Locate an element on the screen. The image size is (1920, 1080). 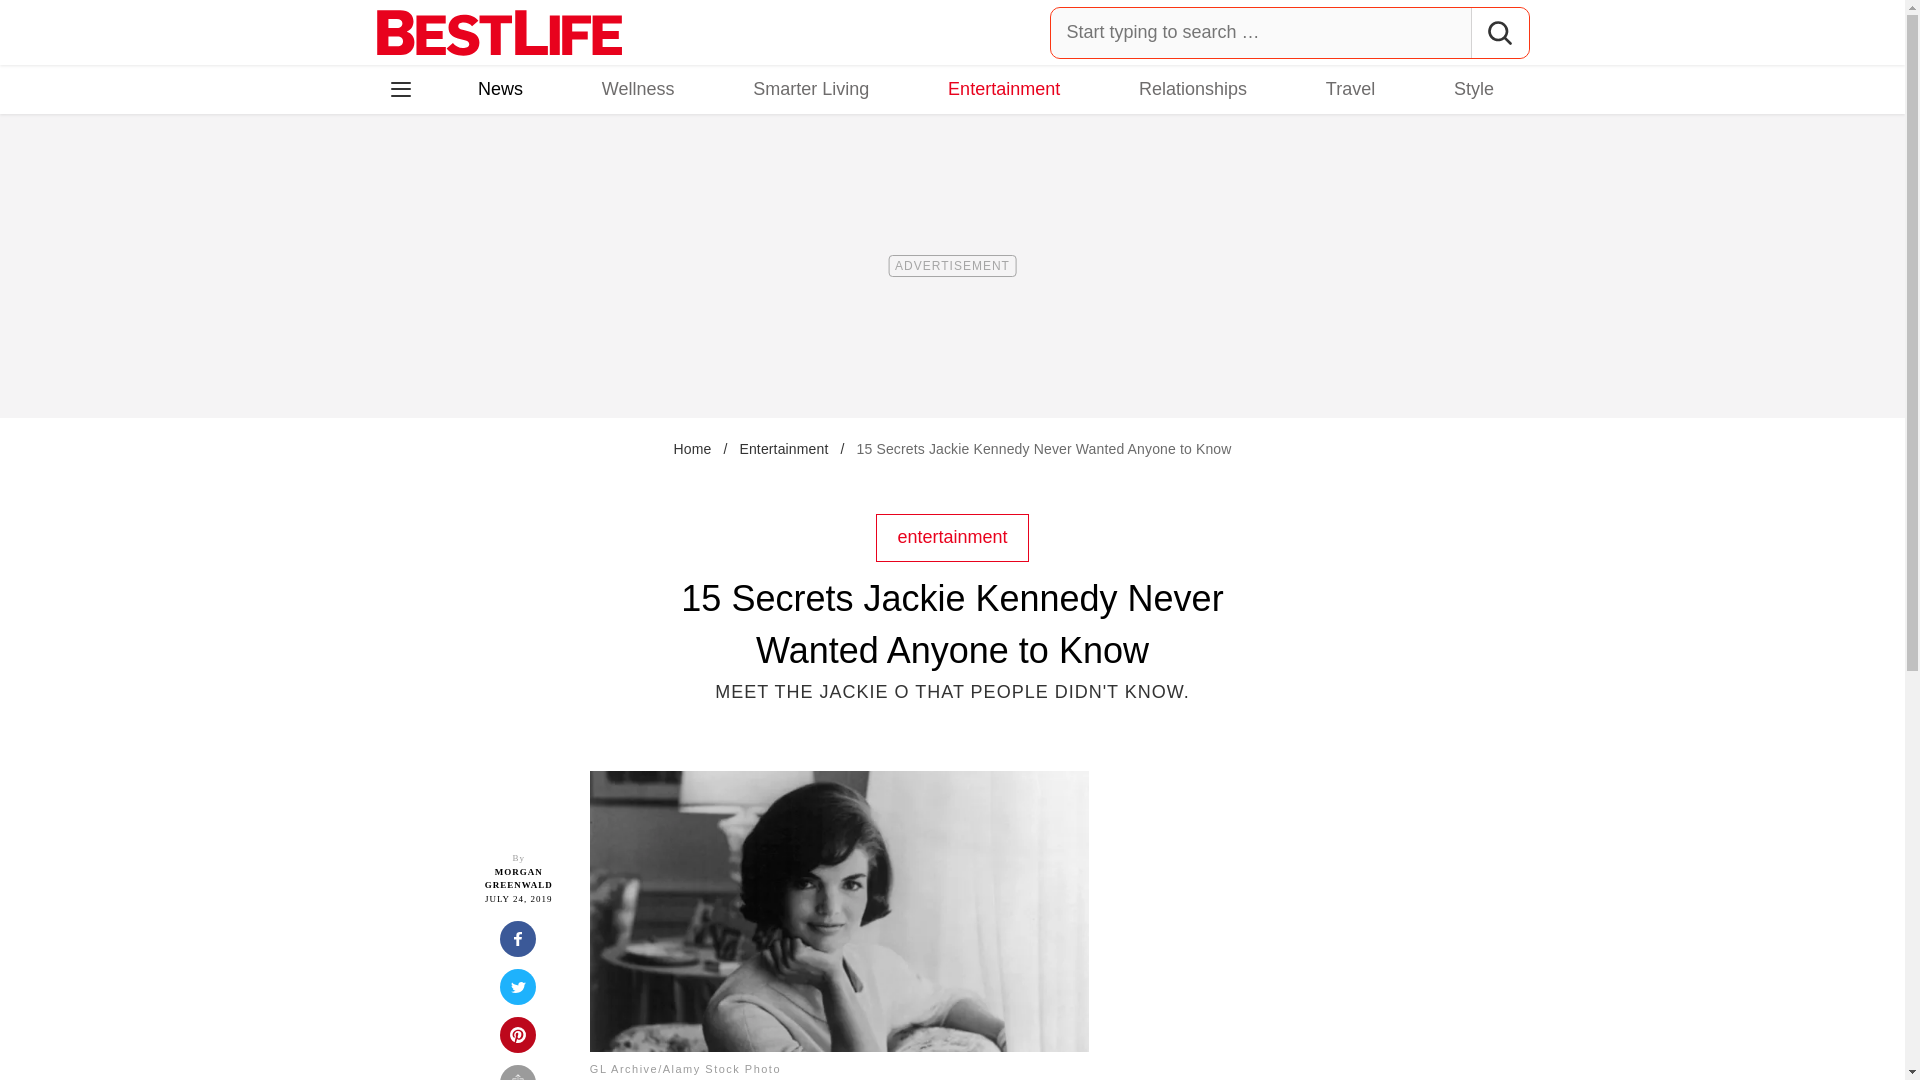
Style is located at coordinates (1473, 88).